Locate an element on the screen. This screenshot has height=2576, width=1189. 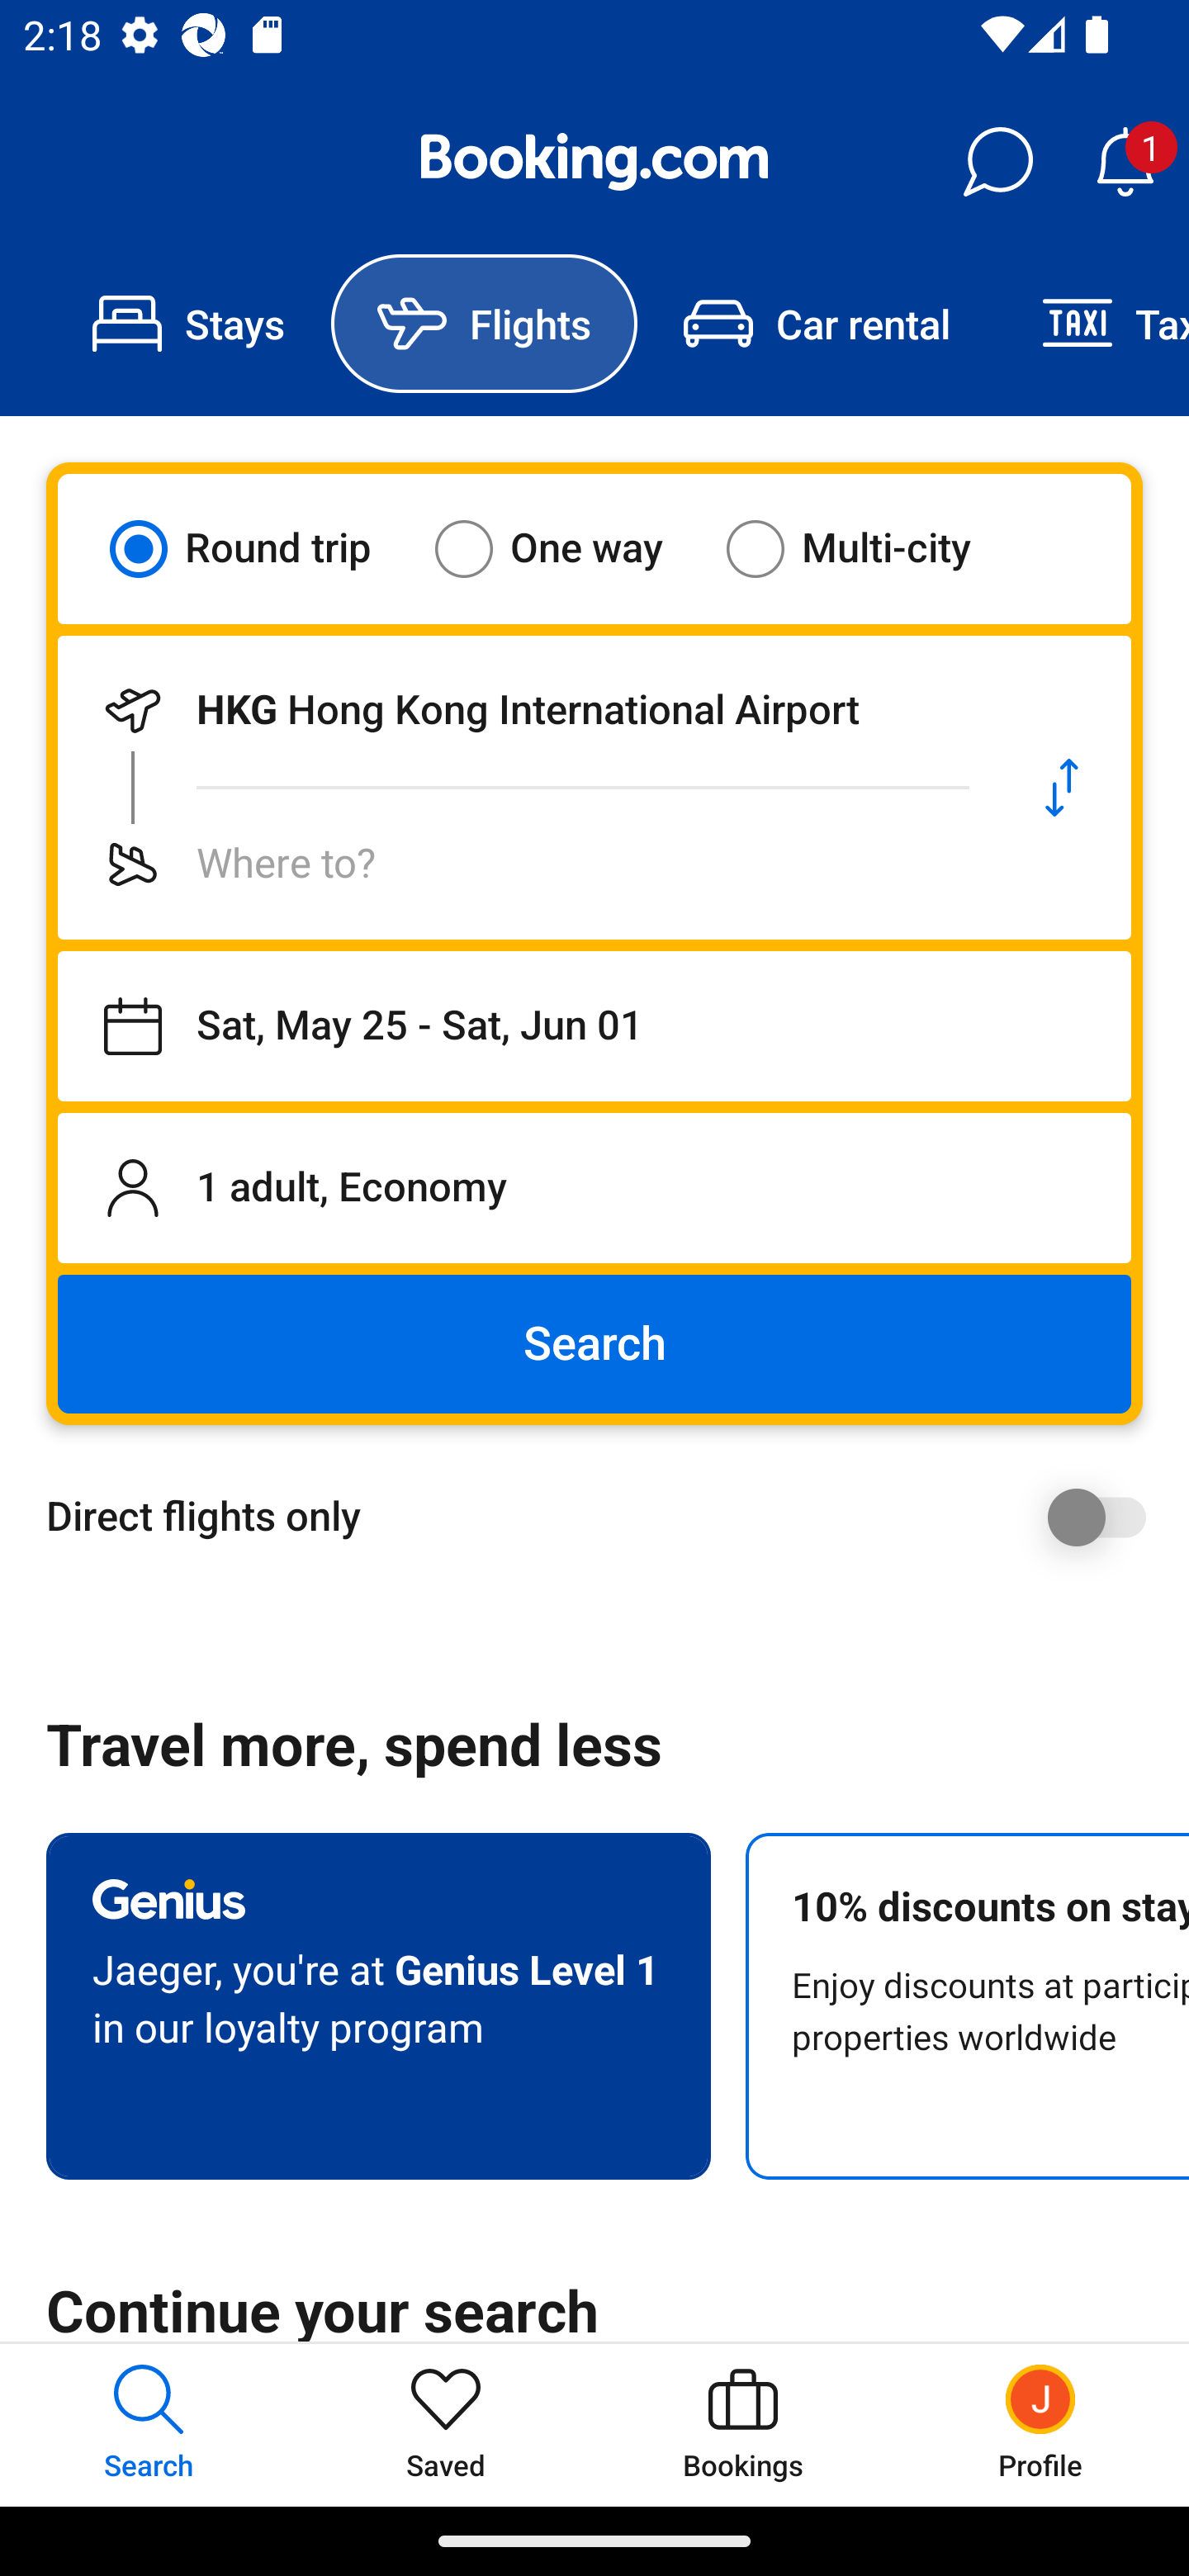
Multi-city is located at coordinates (869, 548).